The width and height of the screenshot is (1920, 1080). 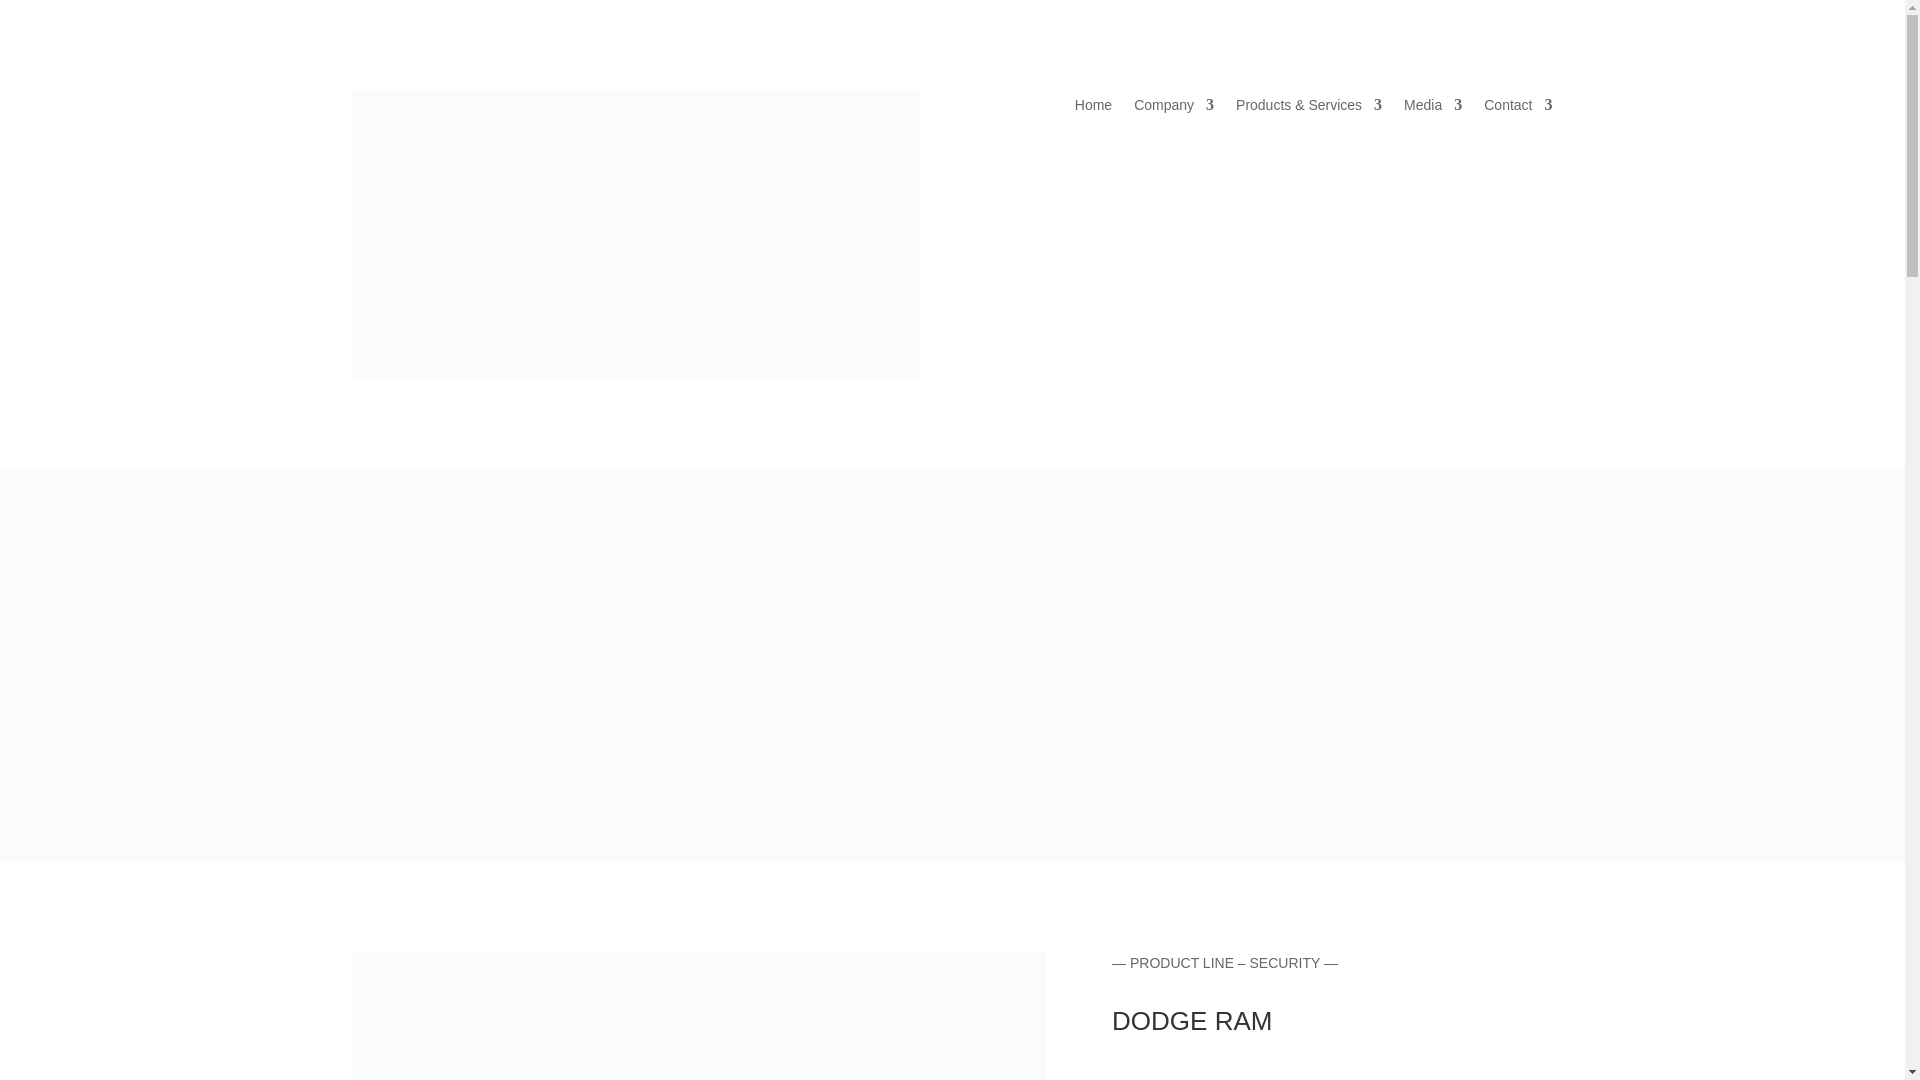 I want to click on Company, so click(x=1174, y=108).